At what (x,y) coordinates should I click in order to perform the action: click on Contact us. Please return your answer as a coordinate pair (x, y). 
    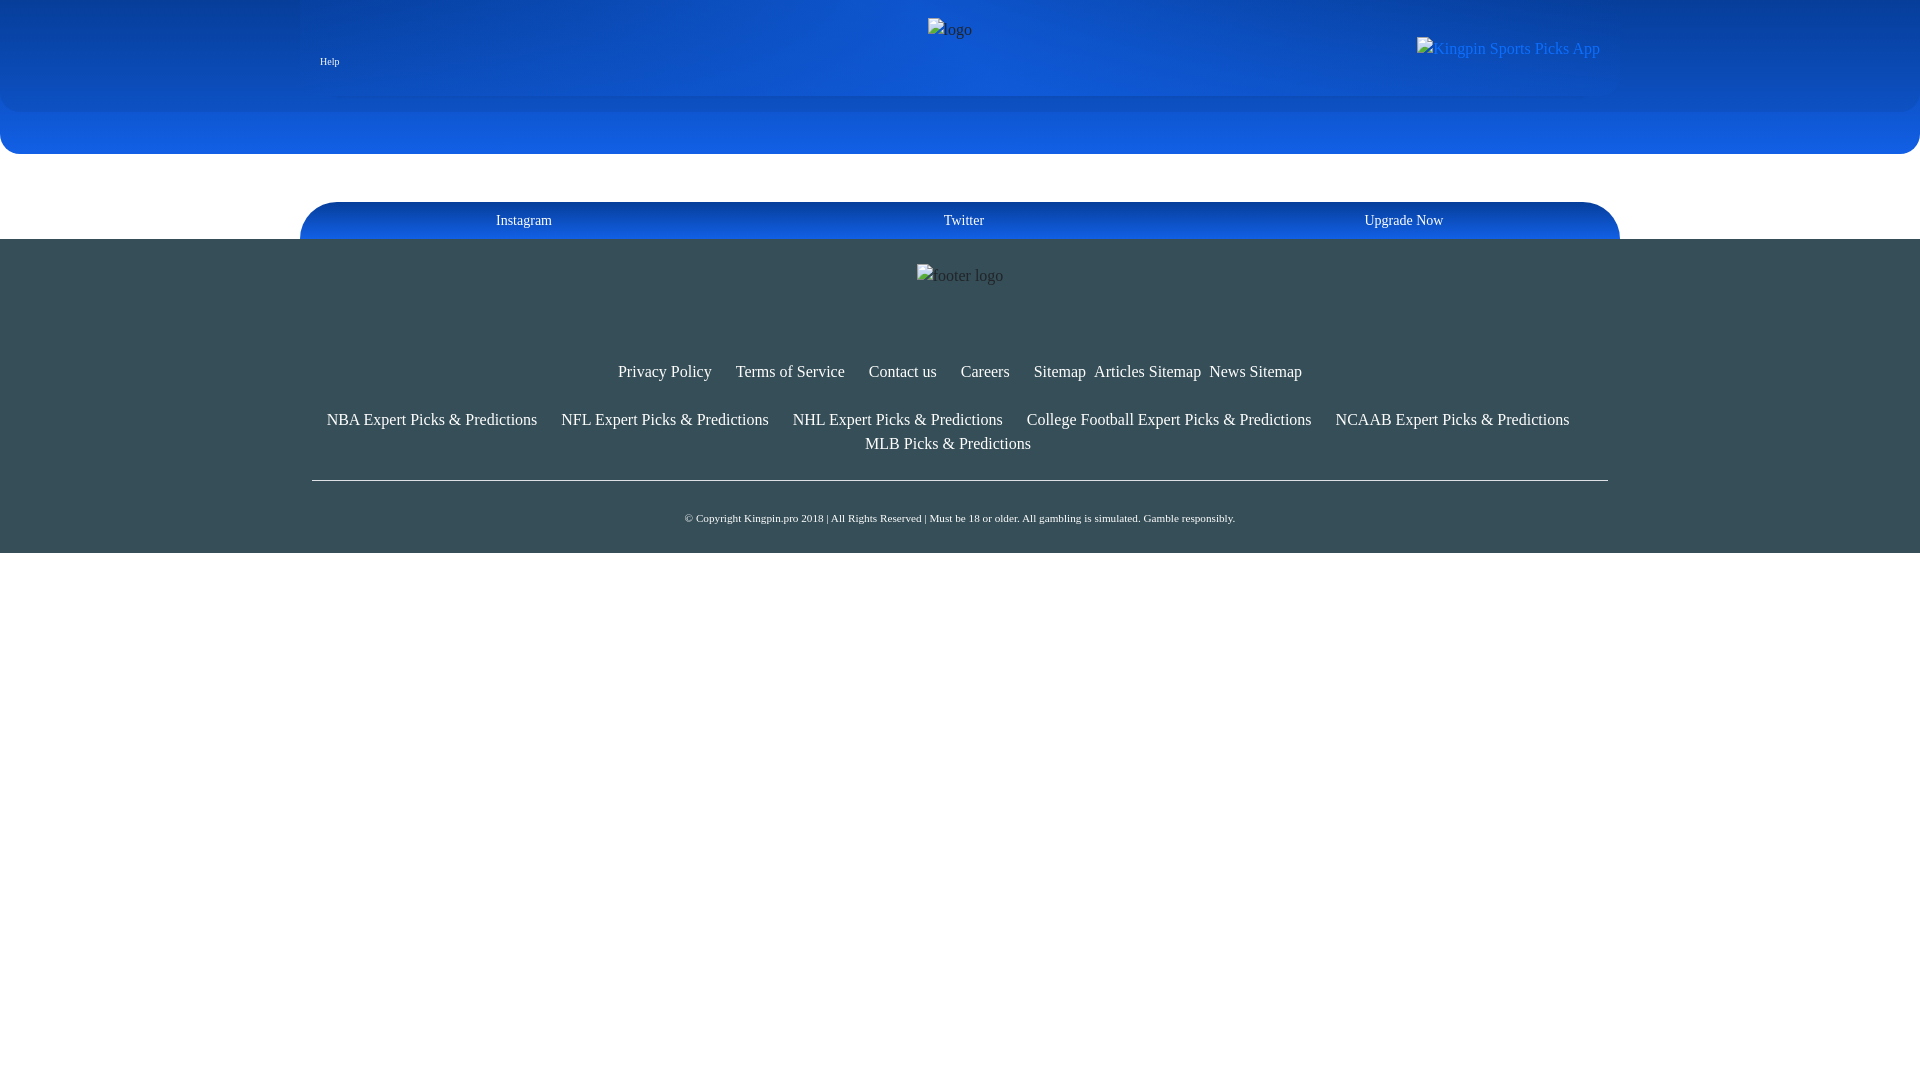
    Looking at the image, I should click on (902, 371).